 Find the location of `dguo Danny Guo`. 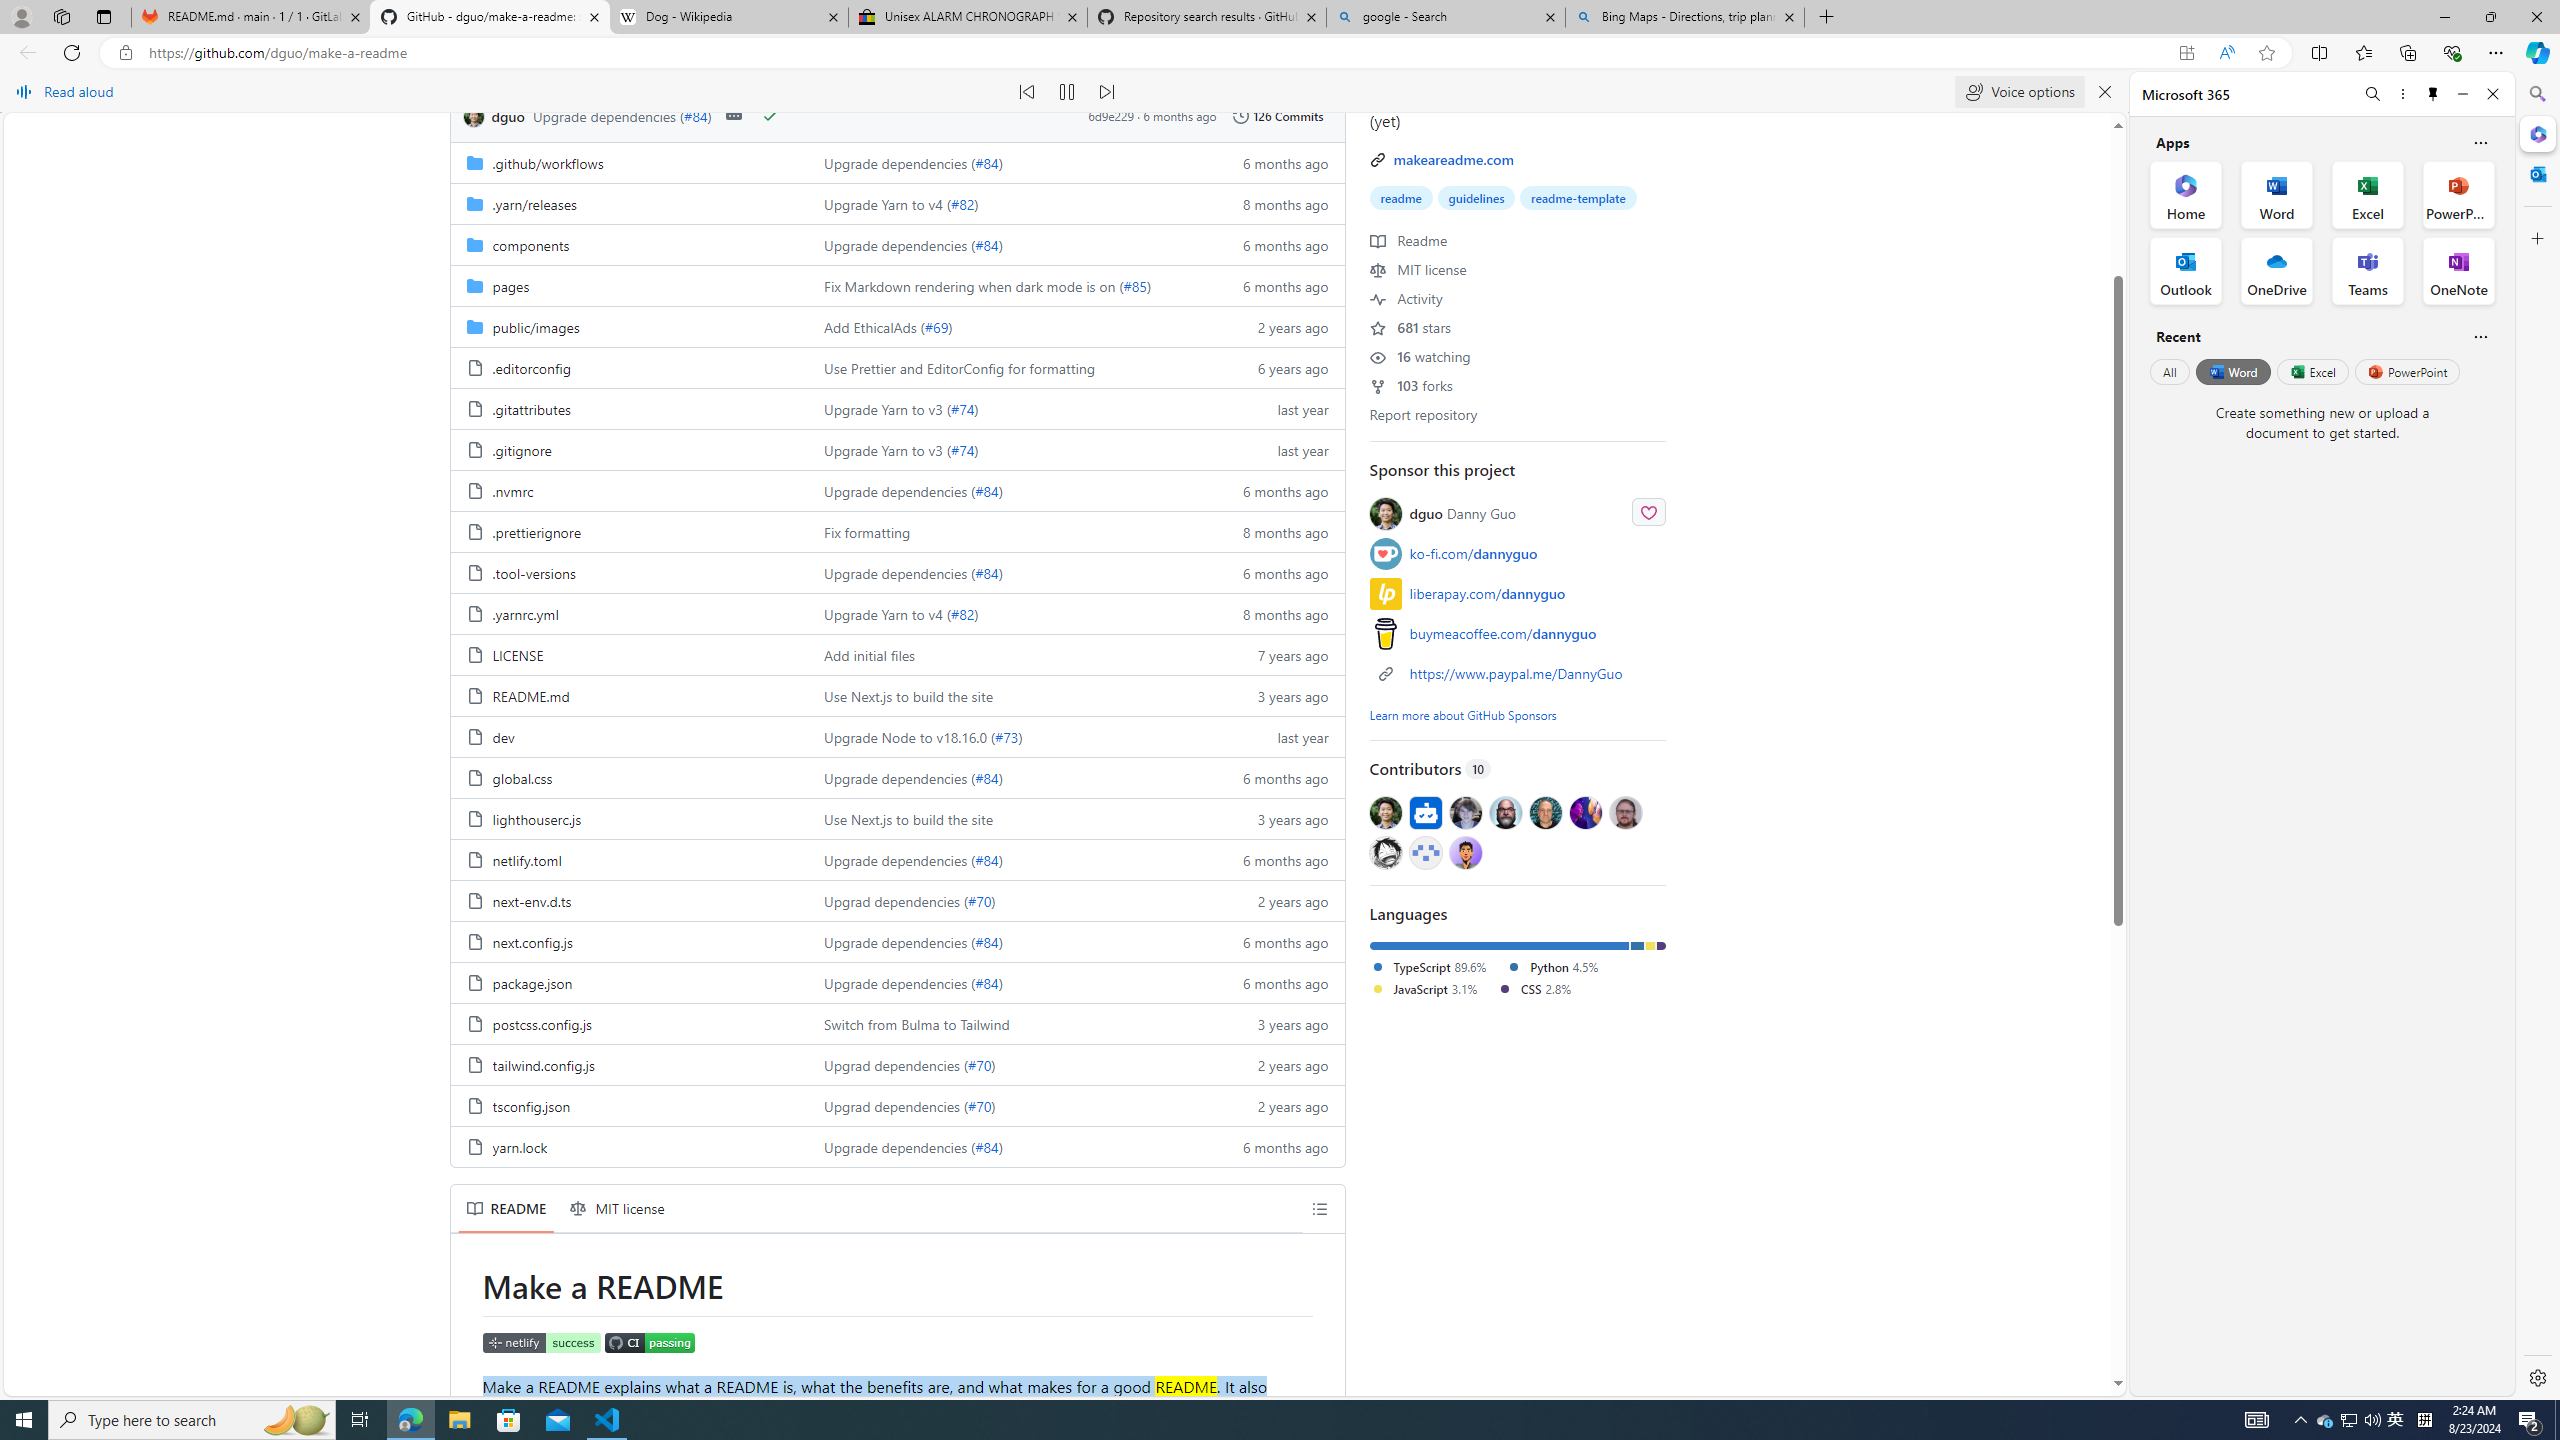

dguo Danny Guo is located at coordinates (1518, 512).